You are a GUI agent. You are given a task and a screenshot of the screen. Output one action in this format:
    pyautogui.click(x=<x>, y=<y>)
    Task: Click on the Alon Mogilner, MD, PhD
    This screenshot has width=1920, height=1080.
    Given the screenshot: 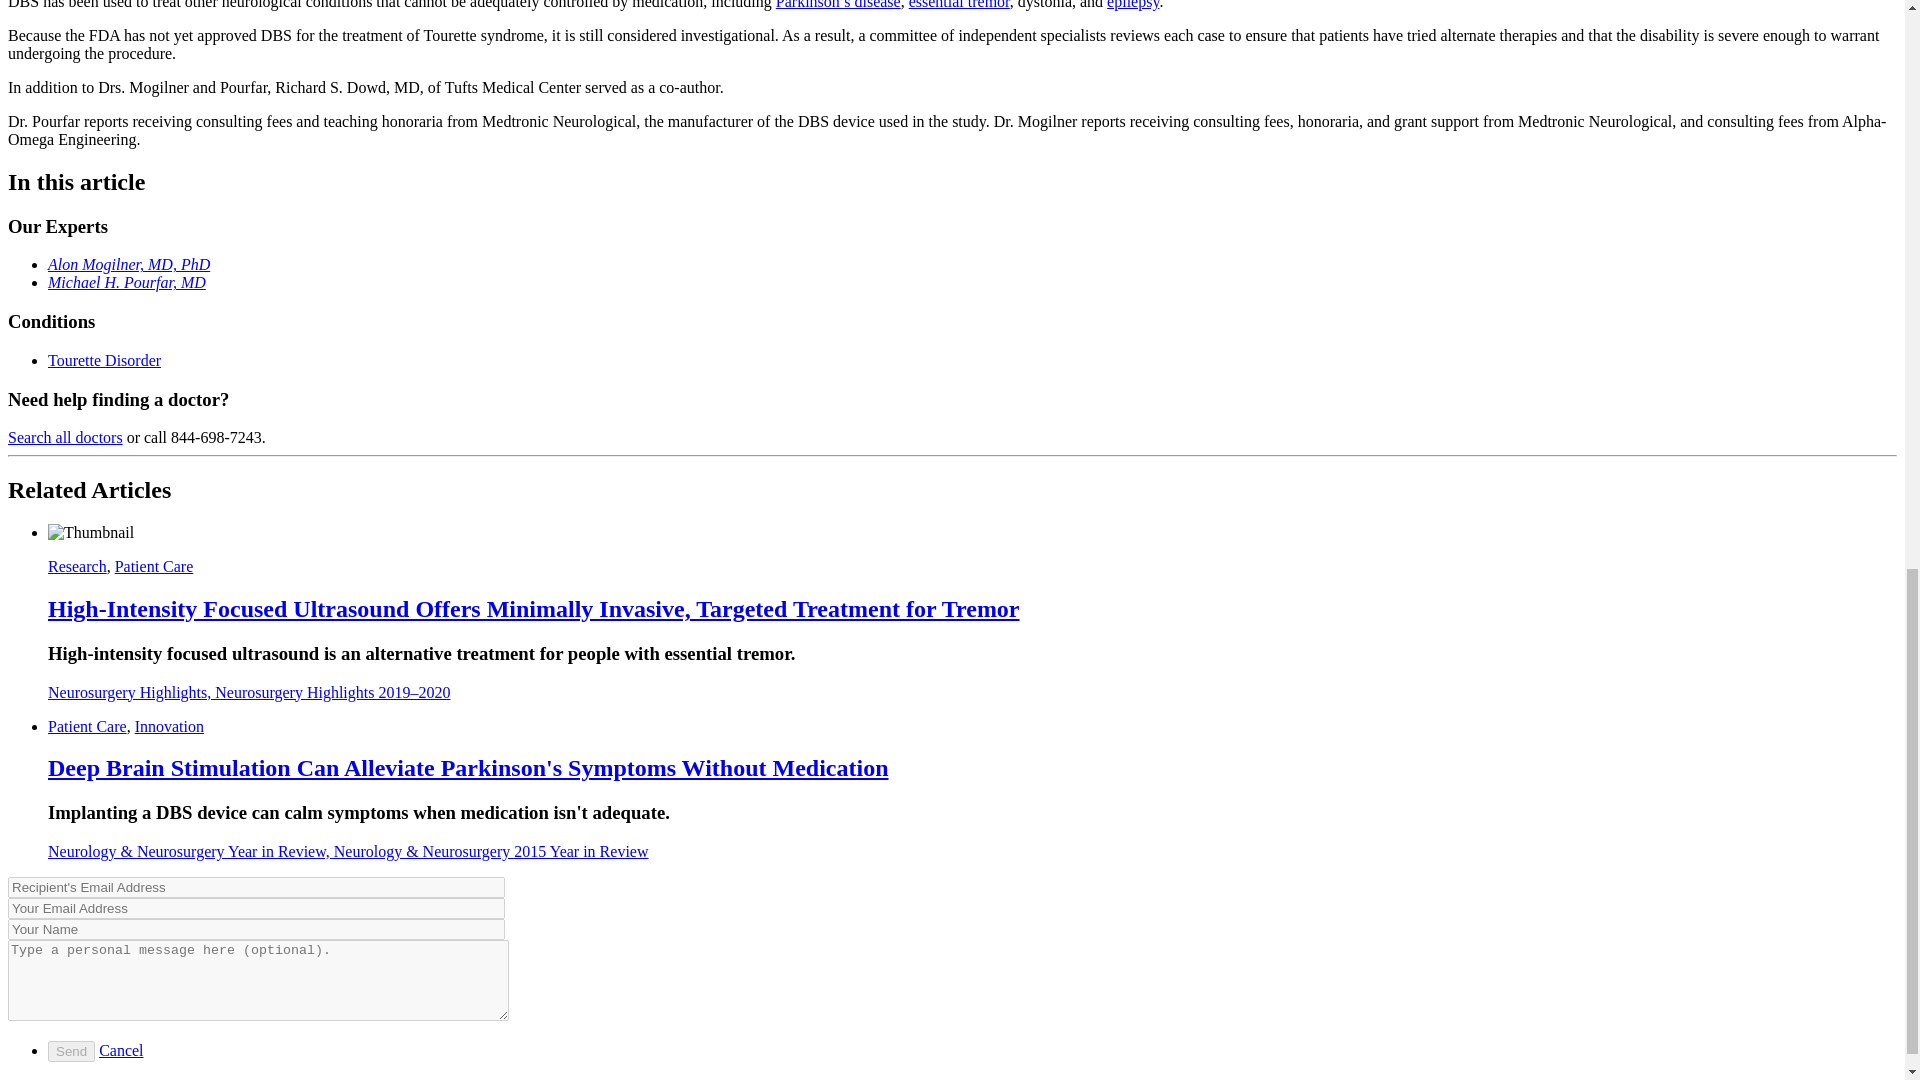 What is the action you would take?
    pyautogui.click(x=128, y=264)
    